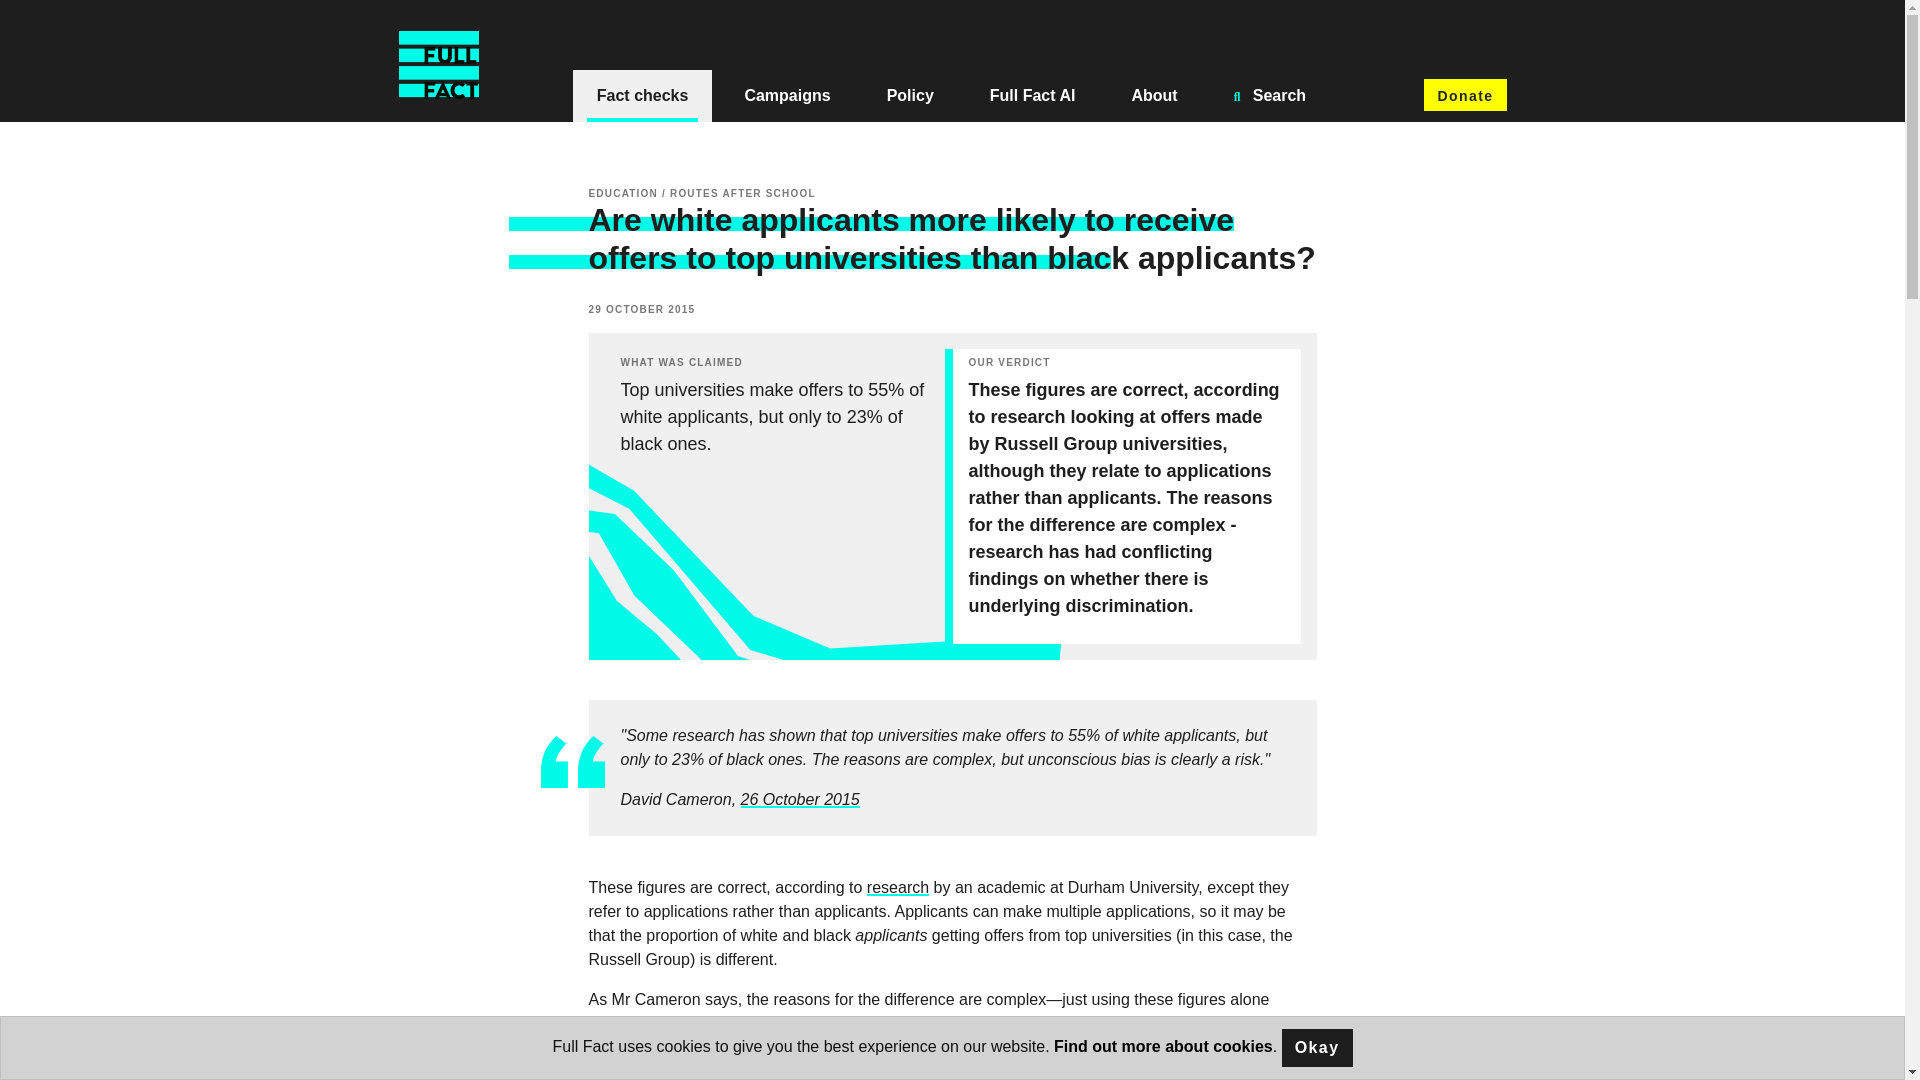 This screenshot has height=1080, width=1920. What do you see at coordinates (910, 96) in the screenshot?
I see `Policy` at bounding box center [910, 96].